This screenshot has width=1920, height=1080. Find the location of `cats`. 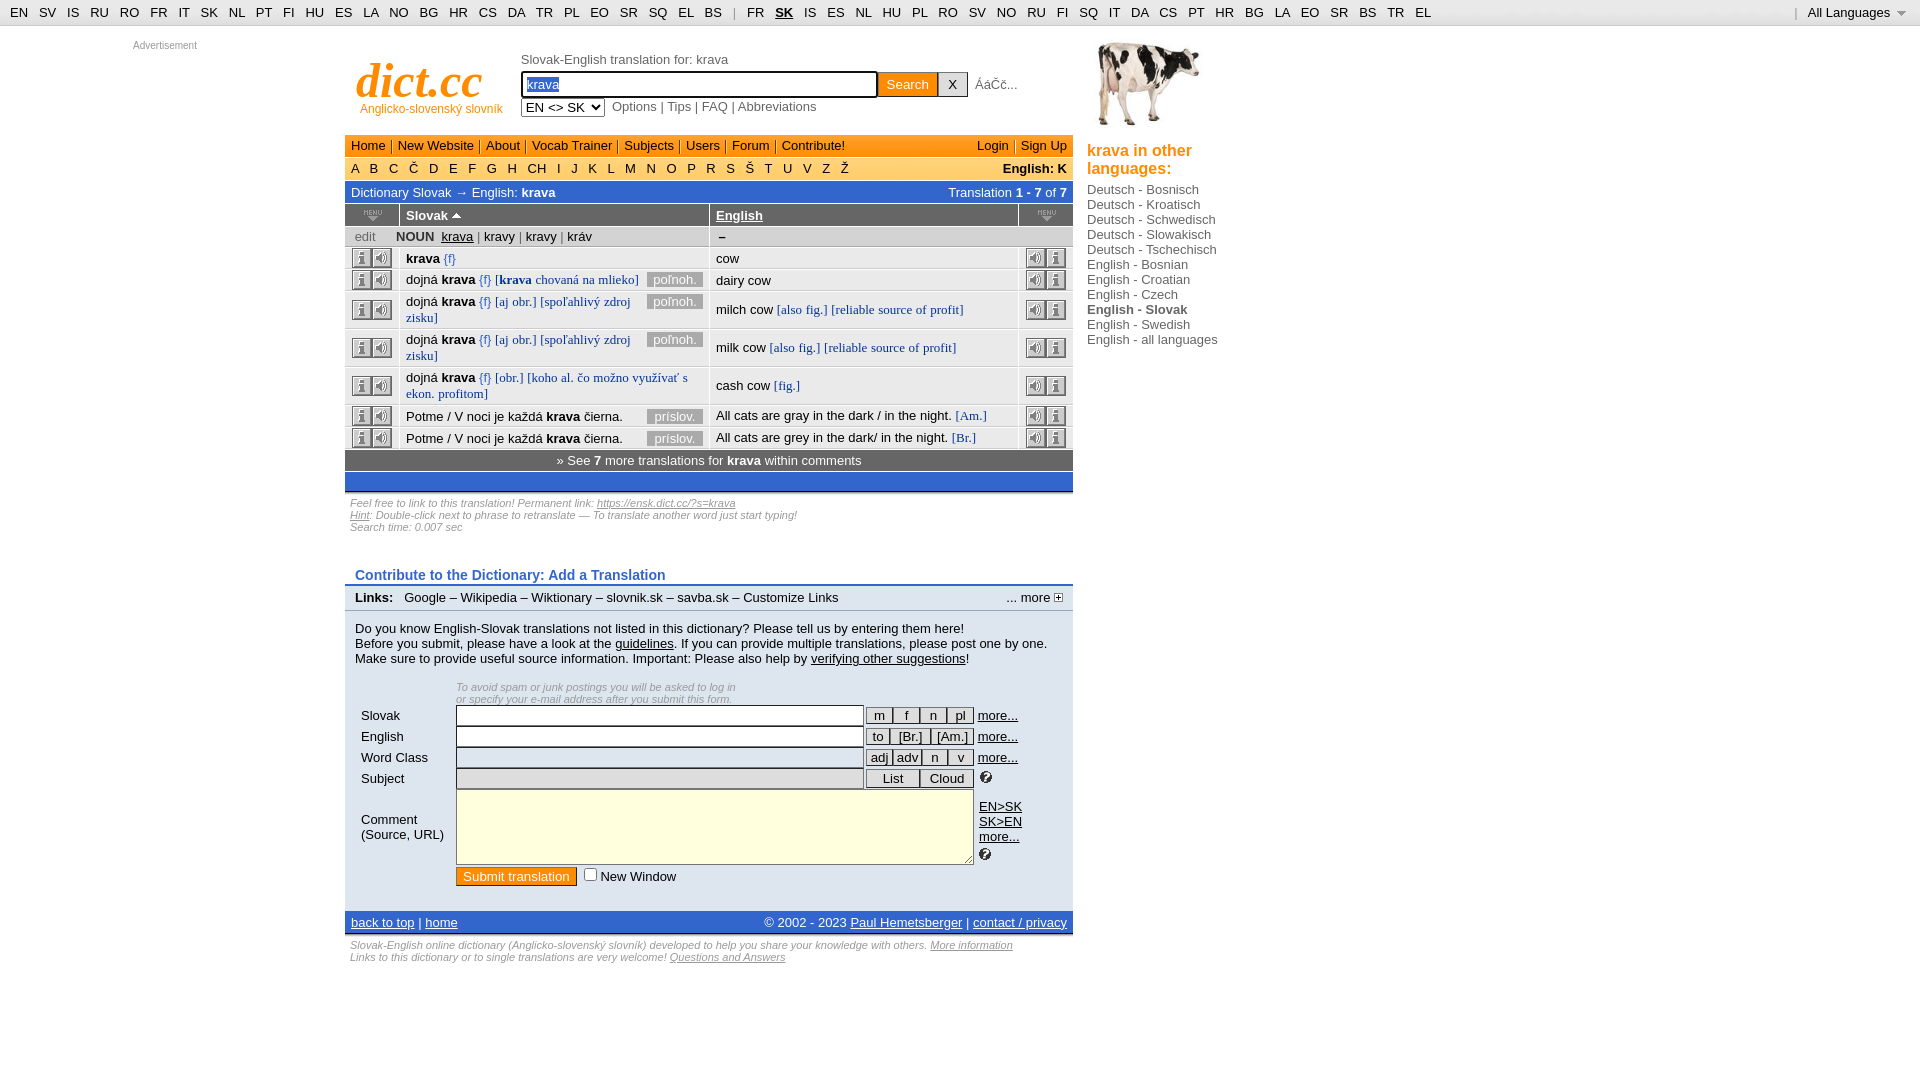

cats is located at coordinates (746, 438).